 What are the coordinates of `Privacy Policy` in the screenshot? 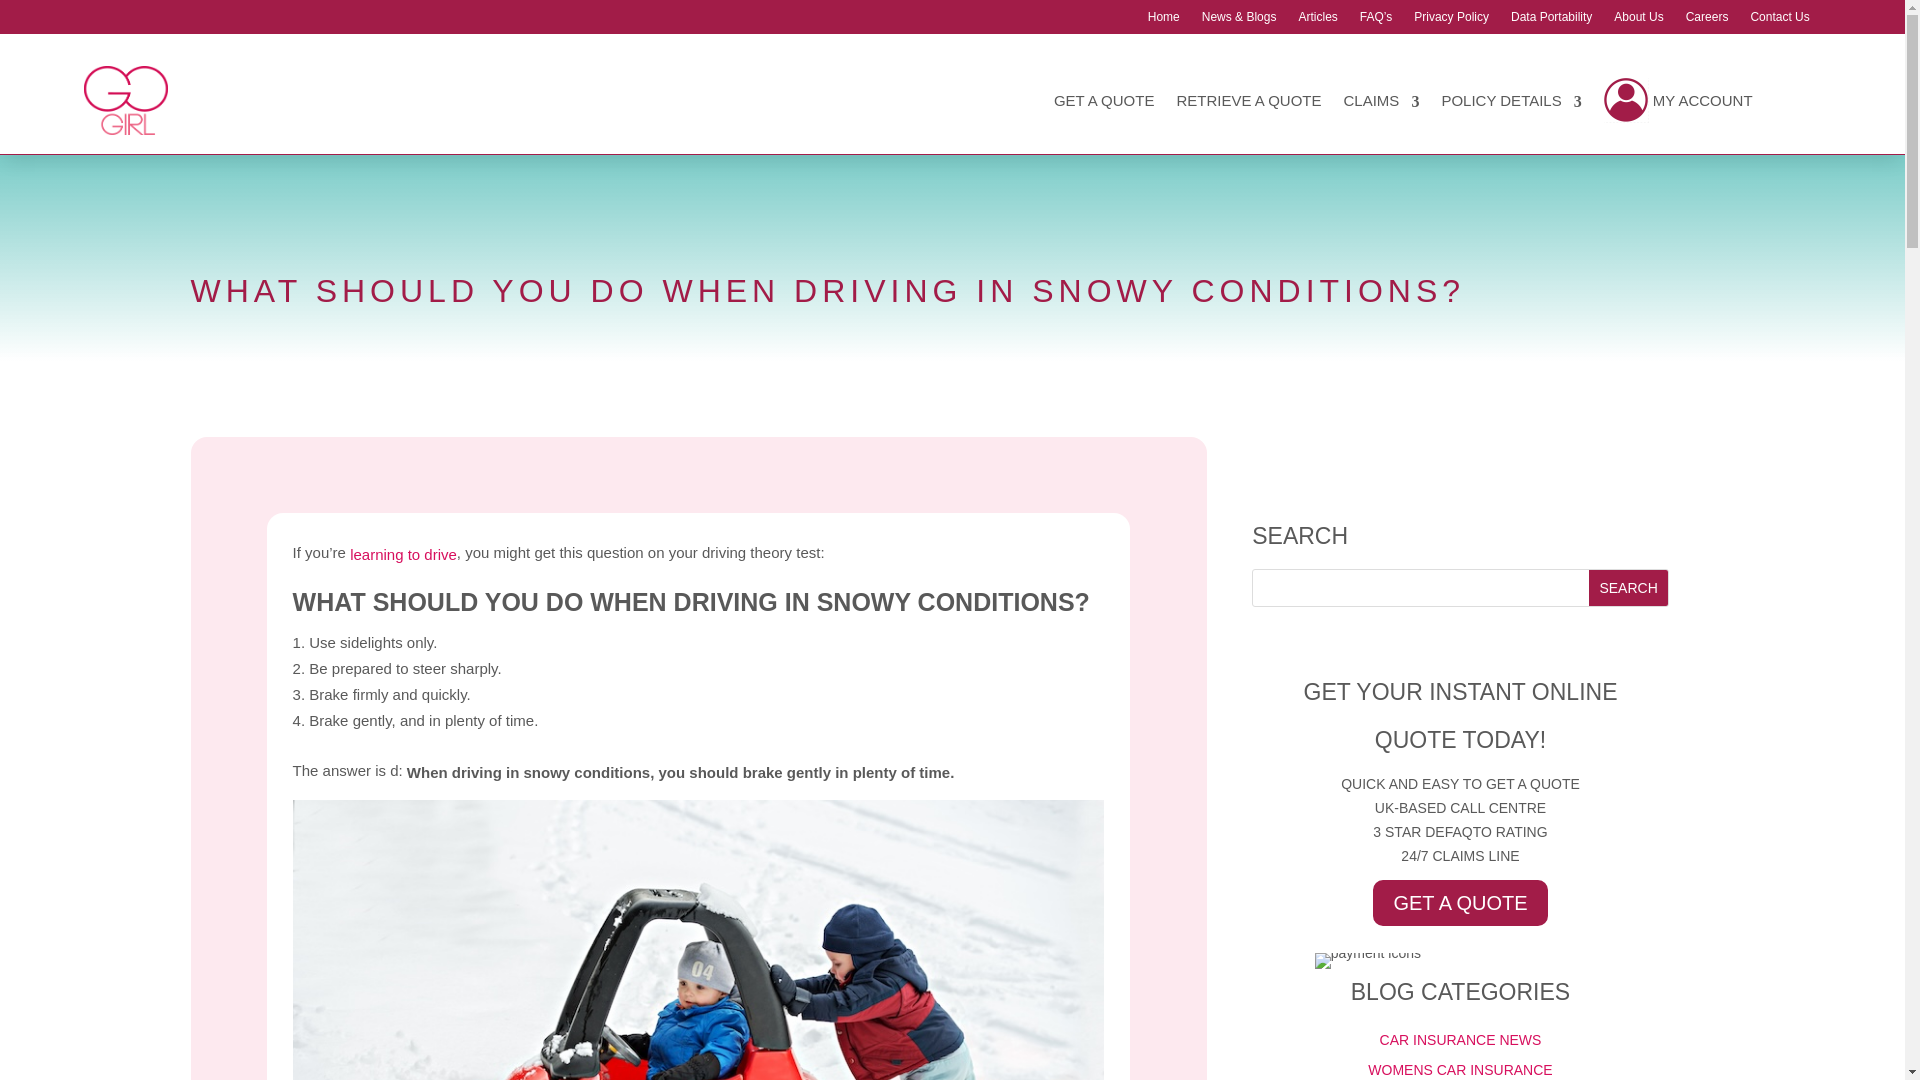 It's located at (1451, 20).